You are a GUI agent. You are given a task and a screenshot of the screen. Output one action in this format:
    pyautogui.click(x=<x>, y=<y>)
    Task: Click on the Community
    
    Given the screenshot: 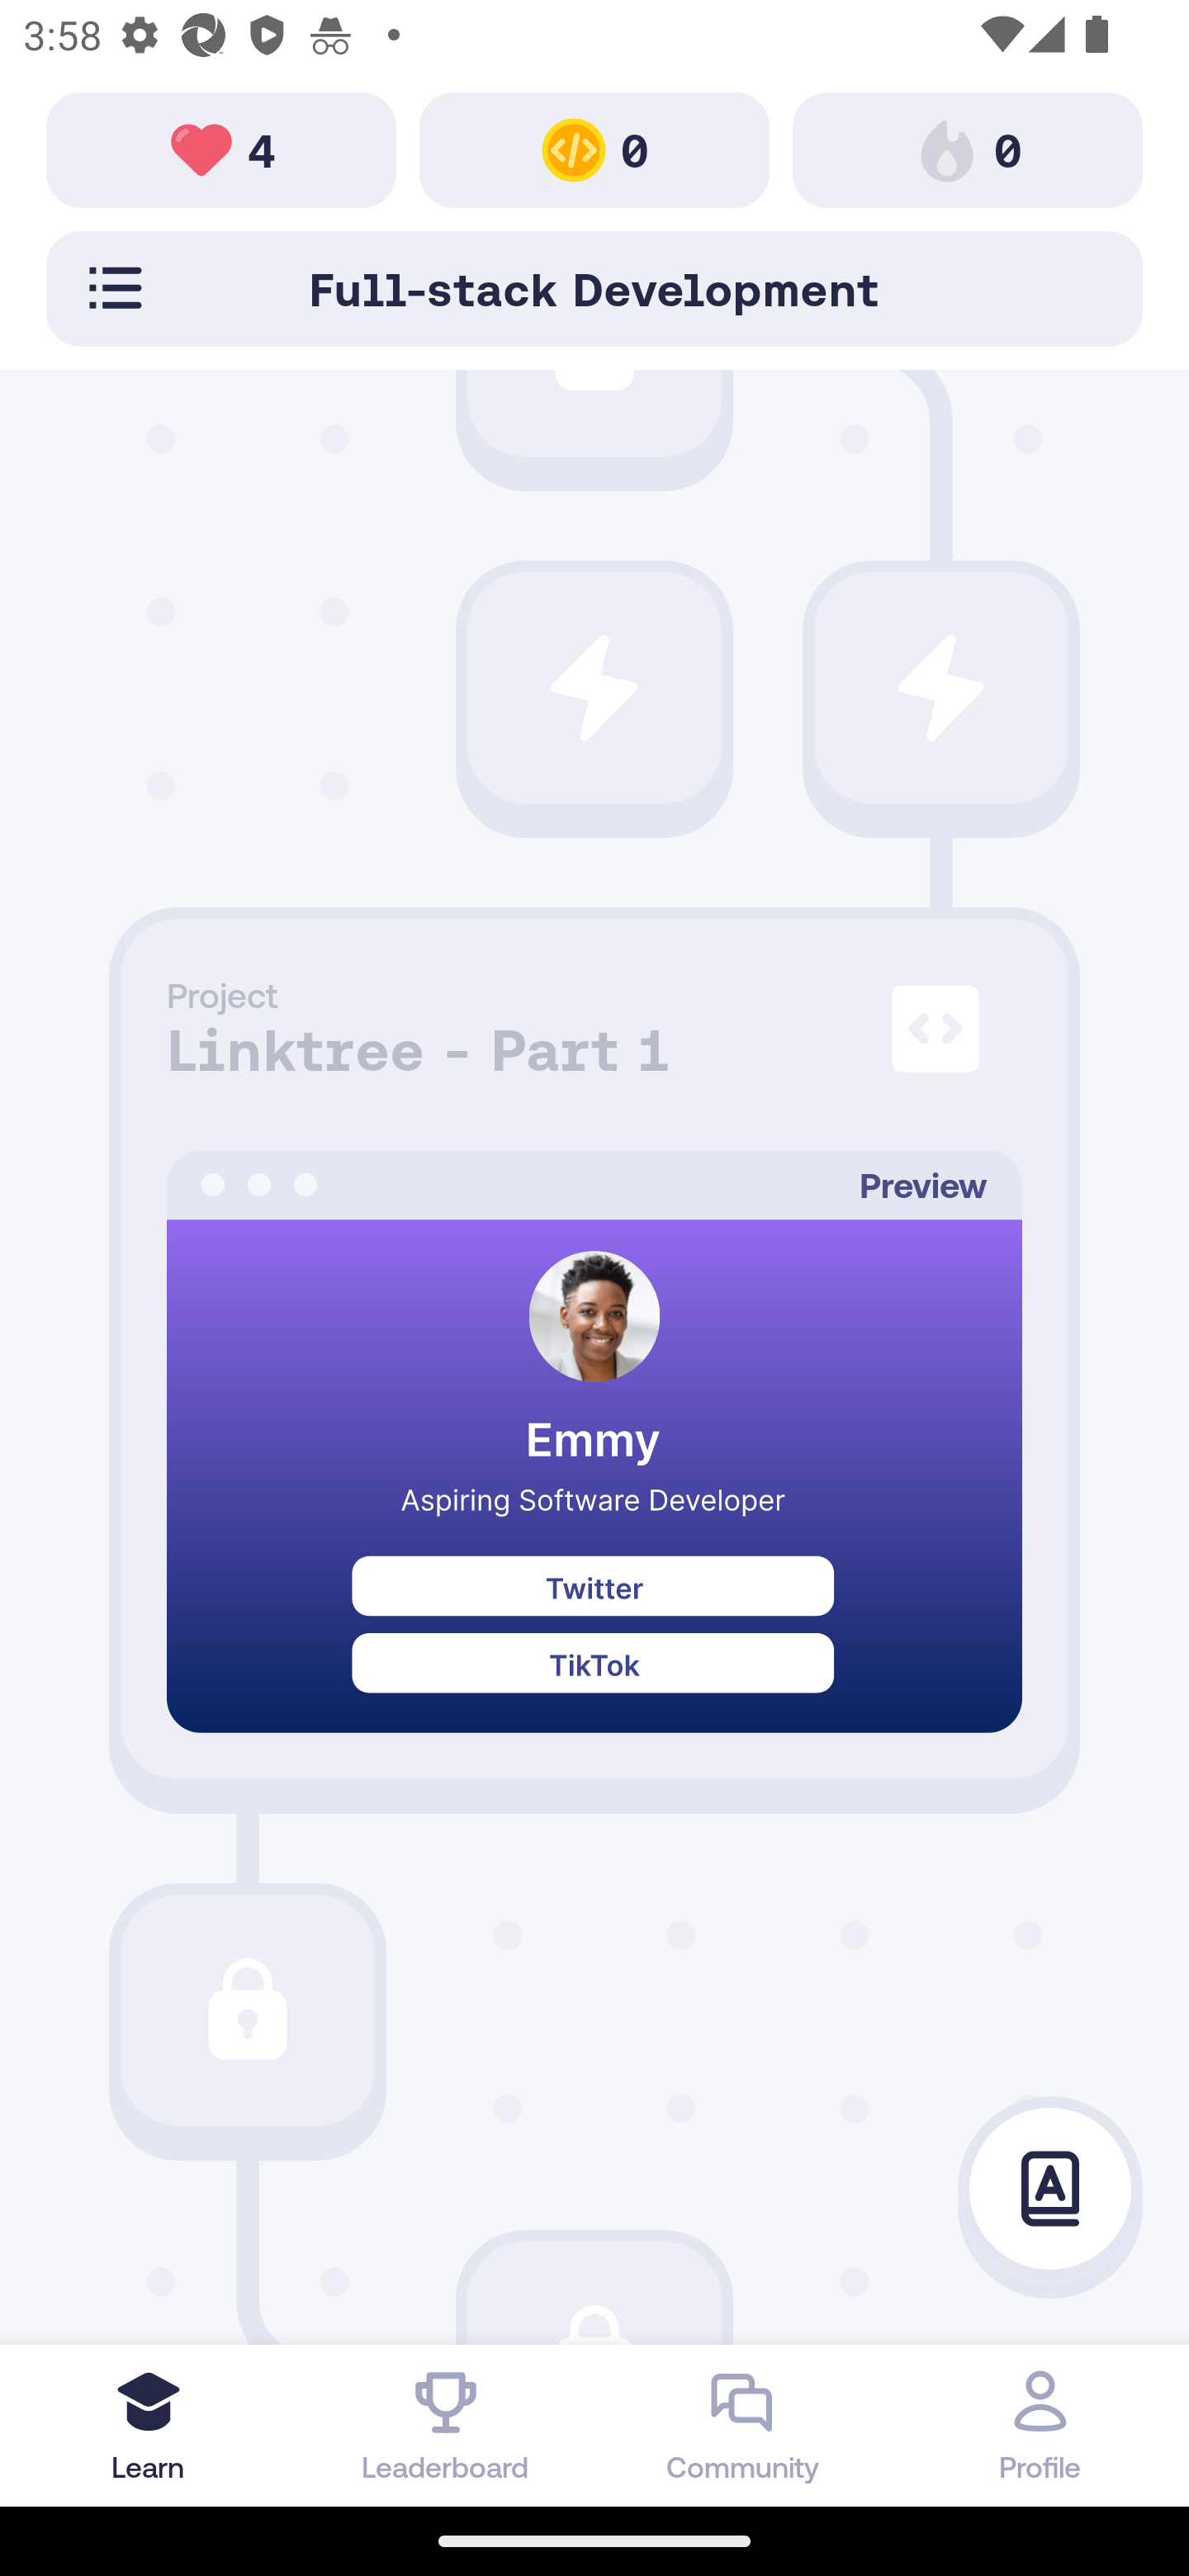 What is the action you would take?
    pyautogui.click(x=743, y=2425)
    